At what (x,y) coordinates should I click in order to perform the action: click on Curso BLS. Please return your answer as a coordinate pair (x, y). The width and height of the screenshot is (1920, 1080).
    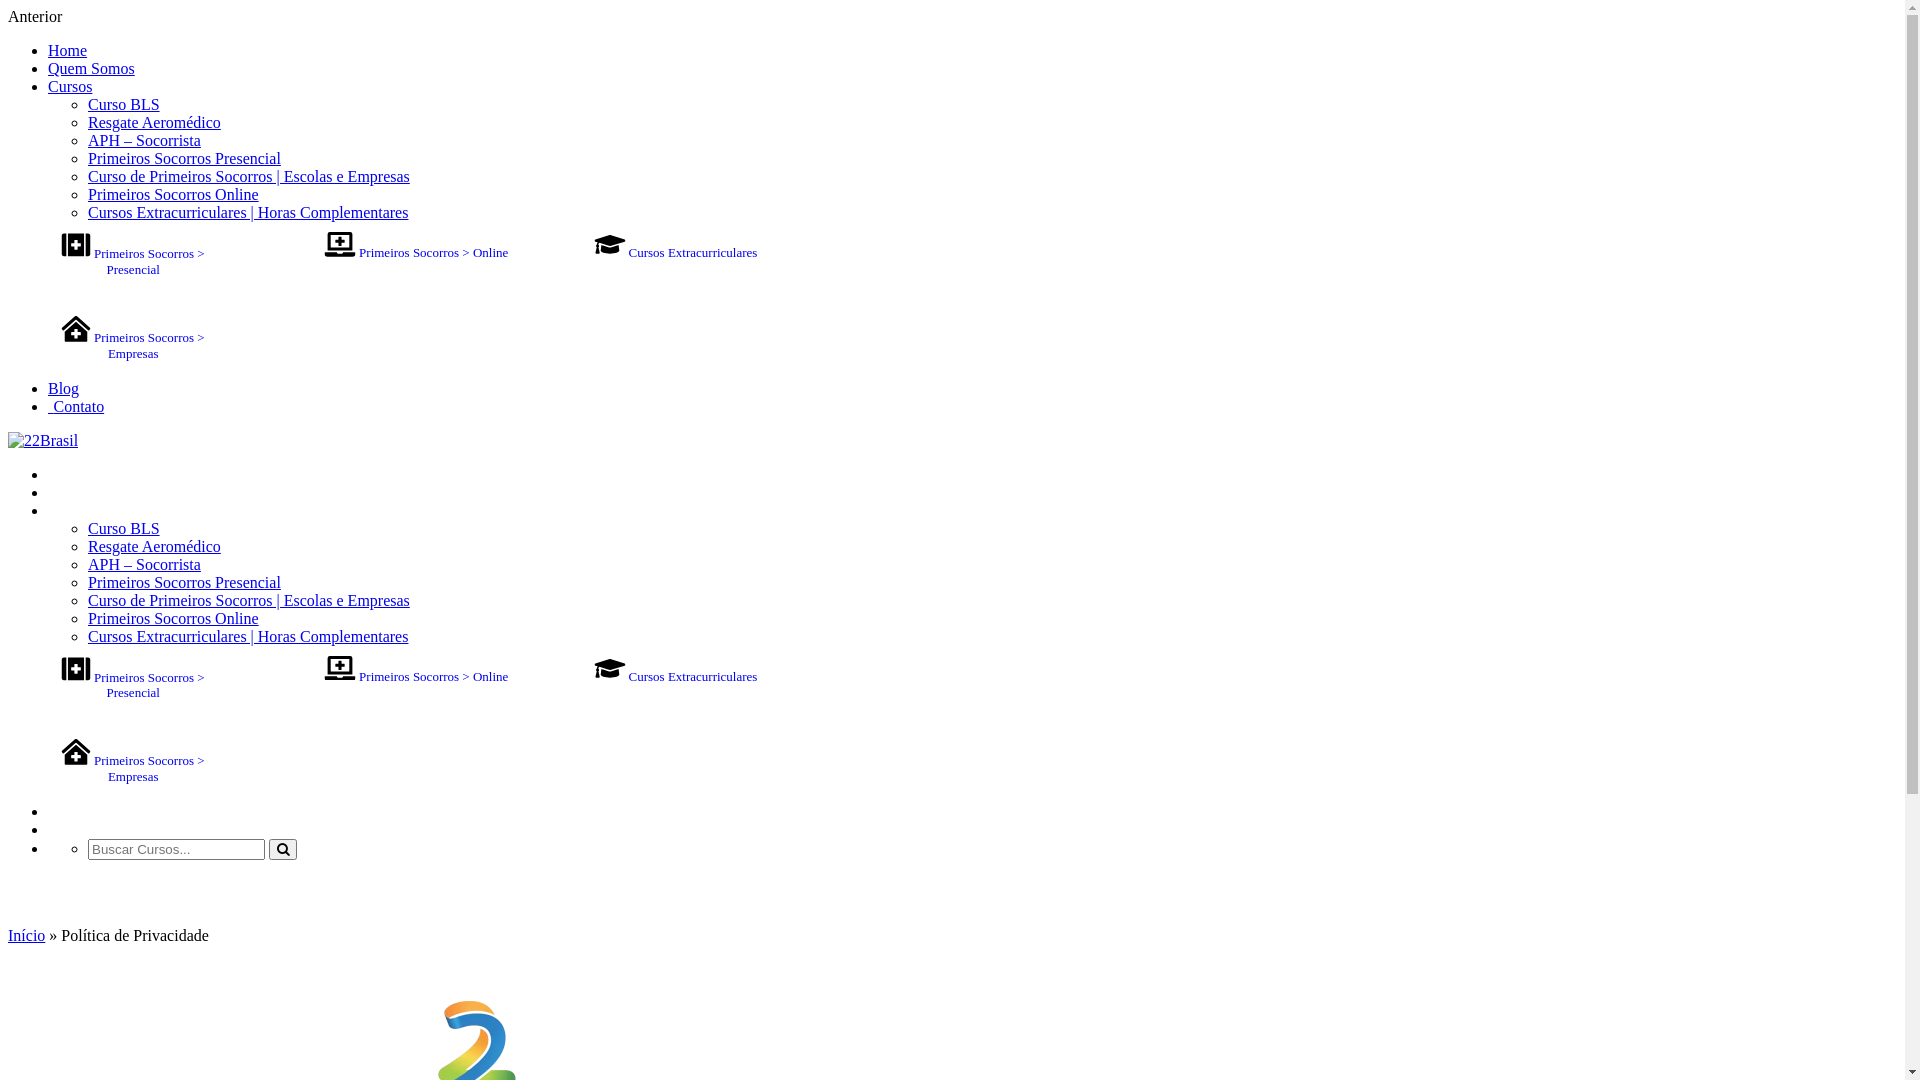
    Looking at the image, I should click on (124, 528).